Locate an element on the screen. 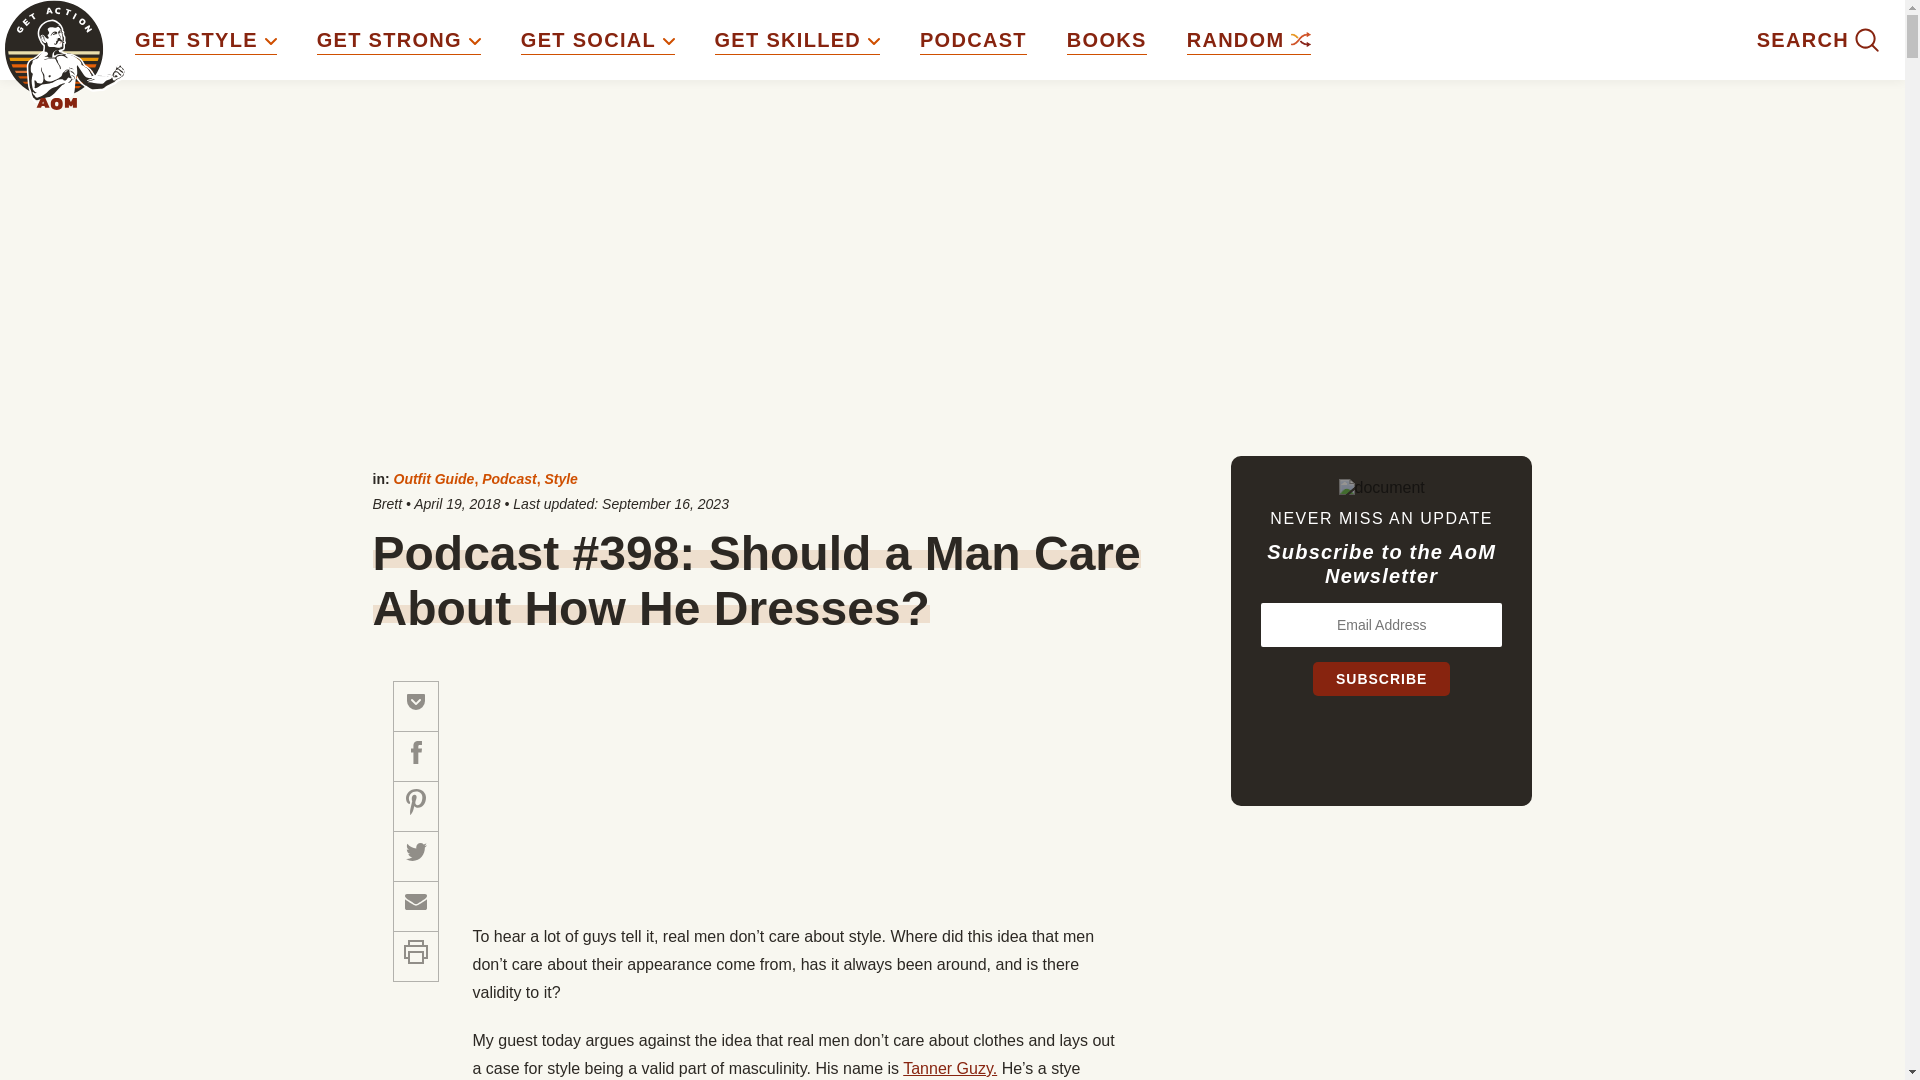 This screenshot has height=1080, width=1920. PODCAST is located at coordinates (973, 40).